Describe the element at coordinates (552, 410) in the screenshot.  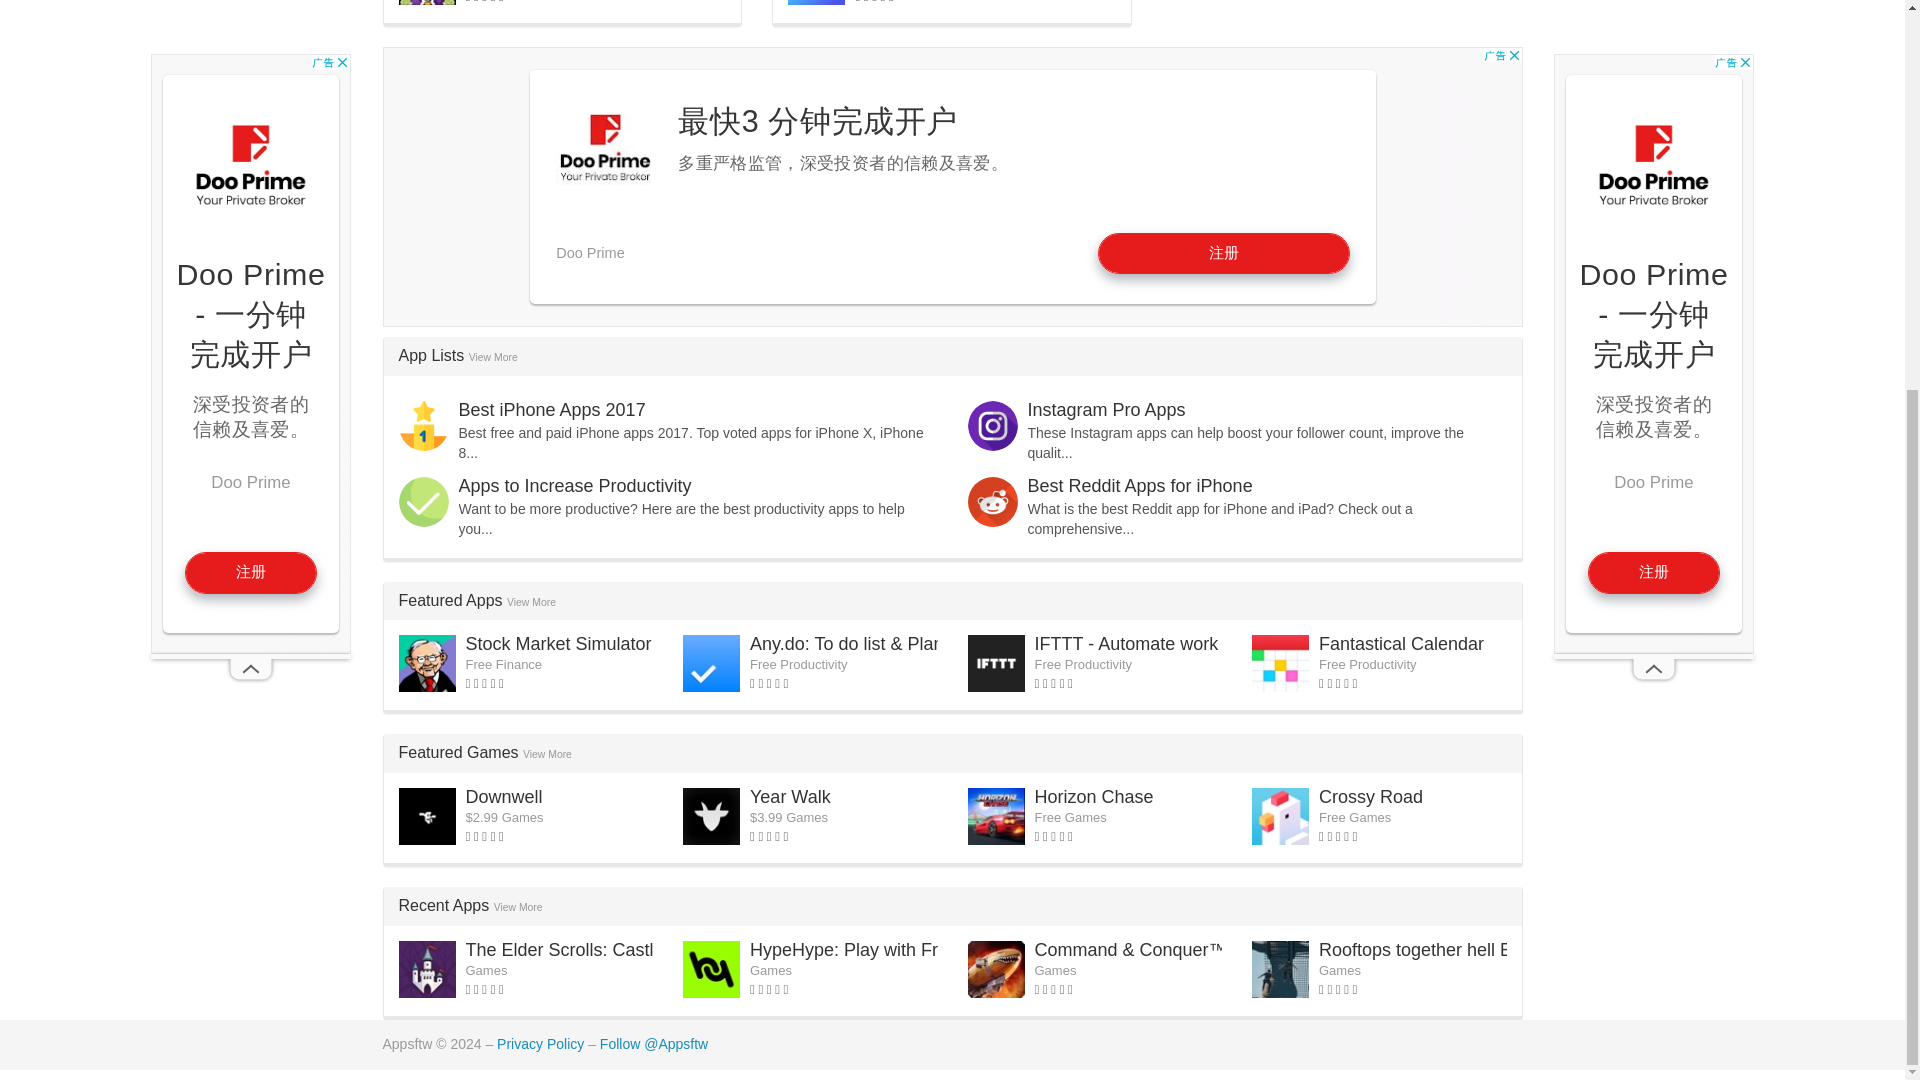
I see `Best iPhone Apps 2017` at that location.